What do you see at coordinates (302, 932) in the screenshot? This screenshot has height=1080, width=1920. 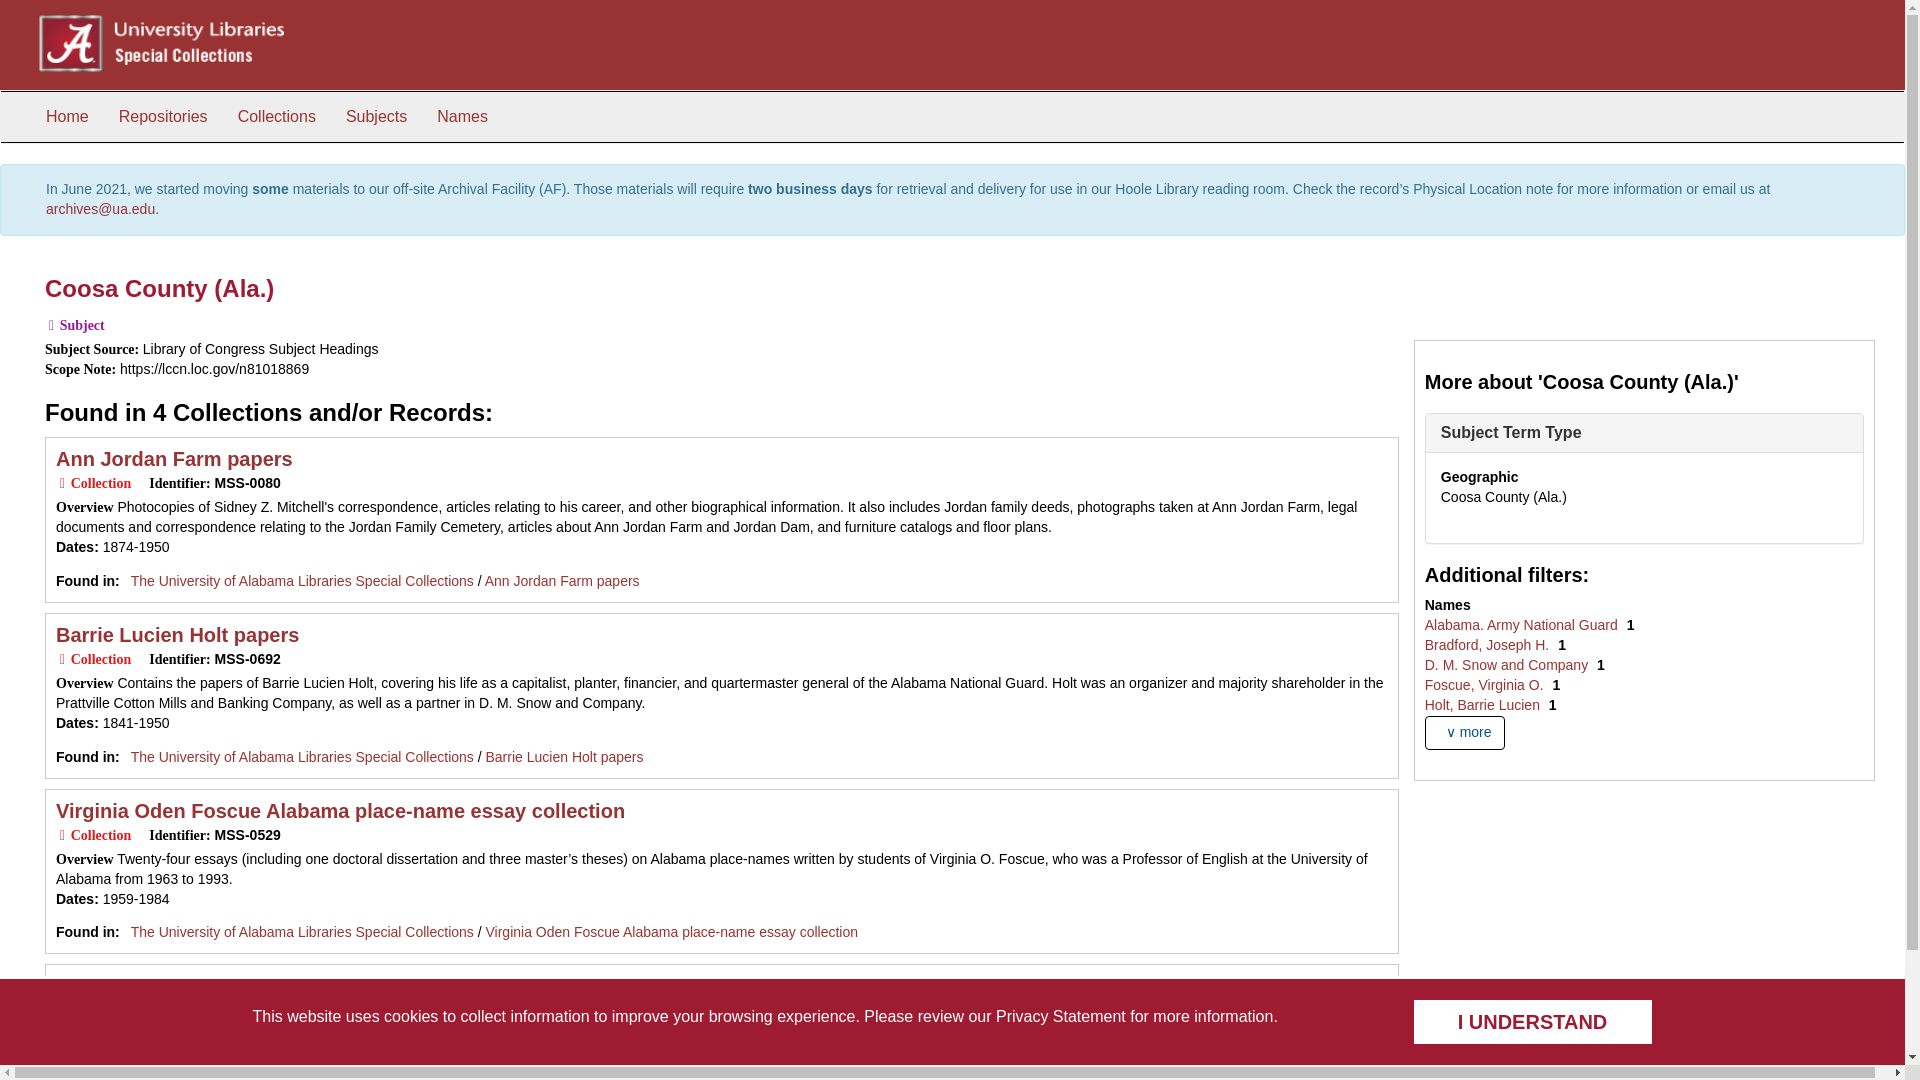 I see `The University of Alabama Libraries Special Collections` at bounding box center [302, 932].